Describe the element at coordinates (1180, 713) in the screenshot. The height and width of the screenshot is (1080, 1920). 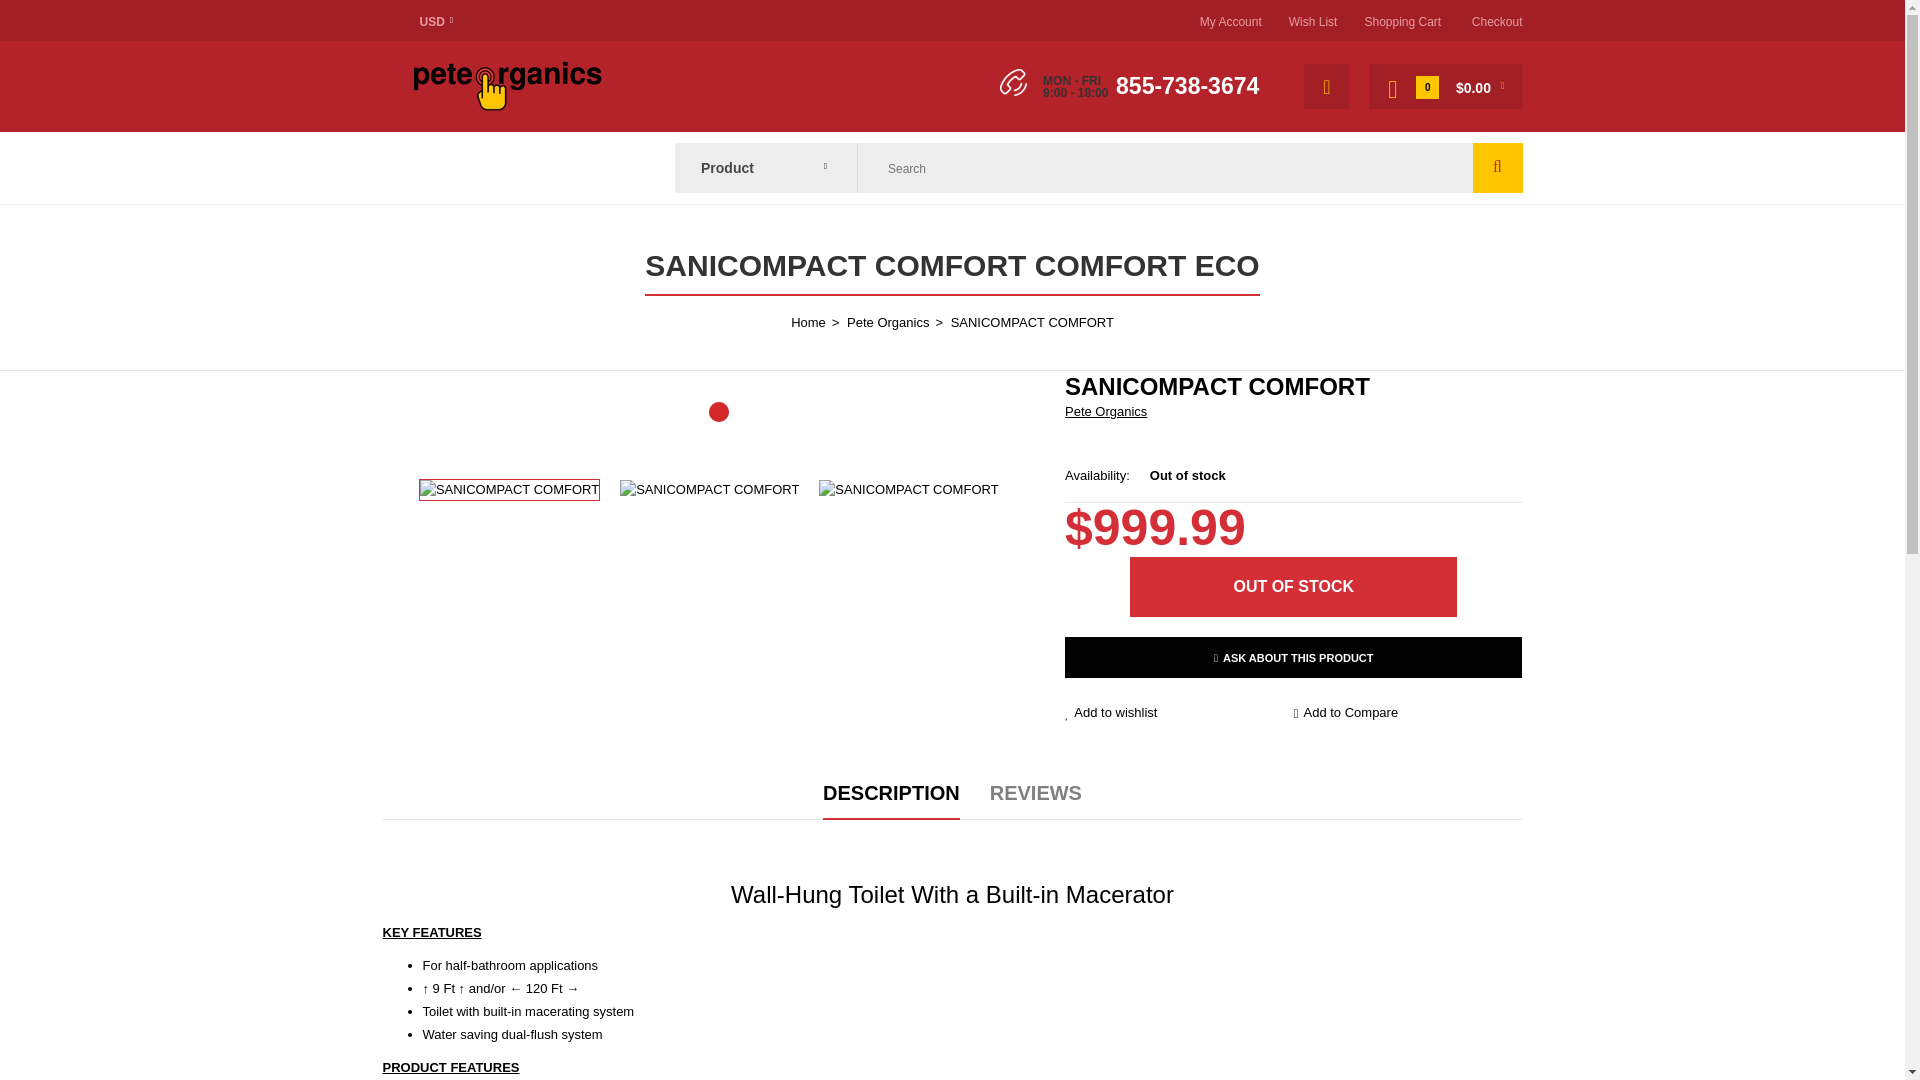
I see `Add to wishlist` at that location.